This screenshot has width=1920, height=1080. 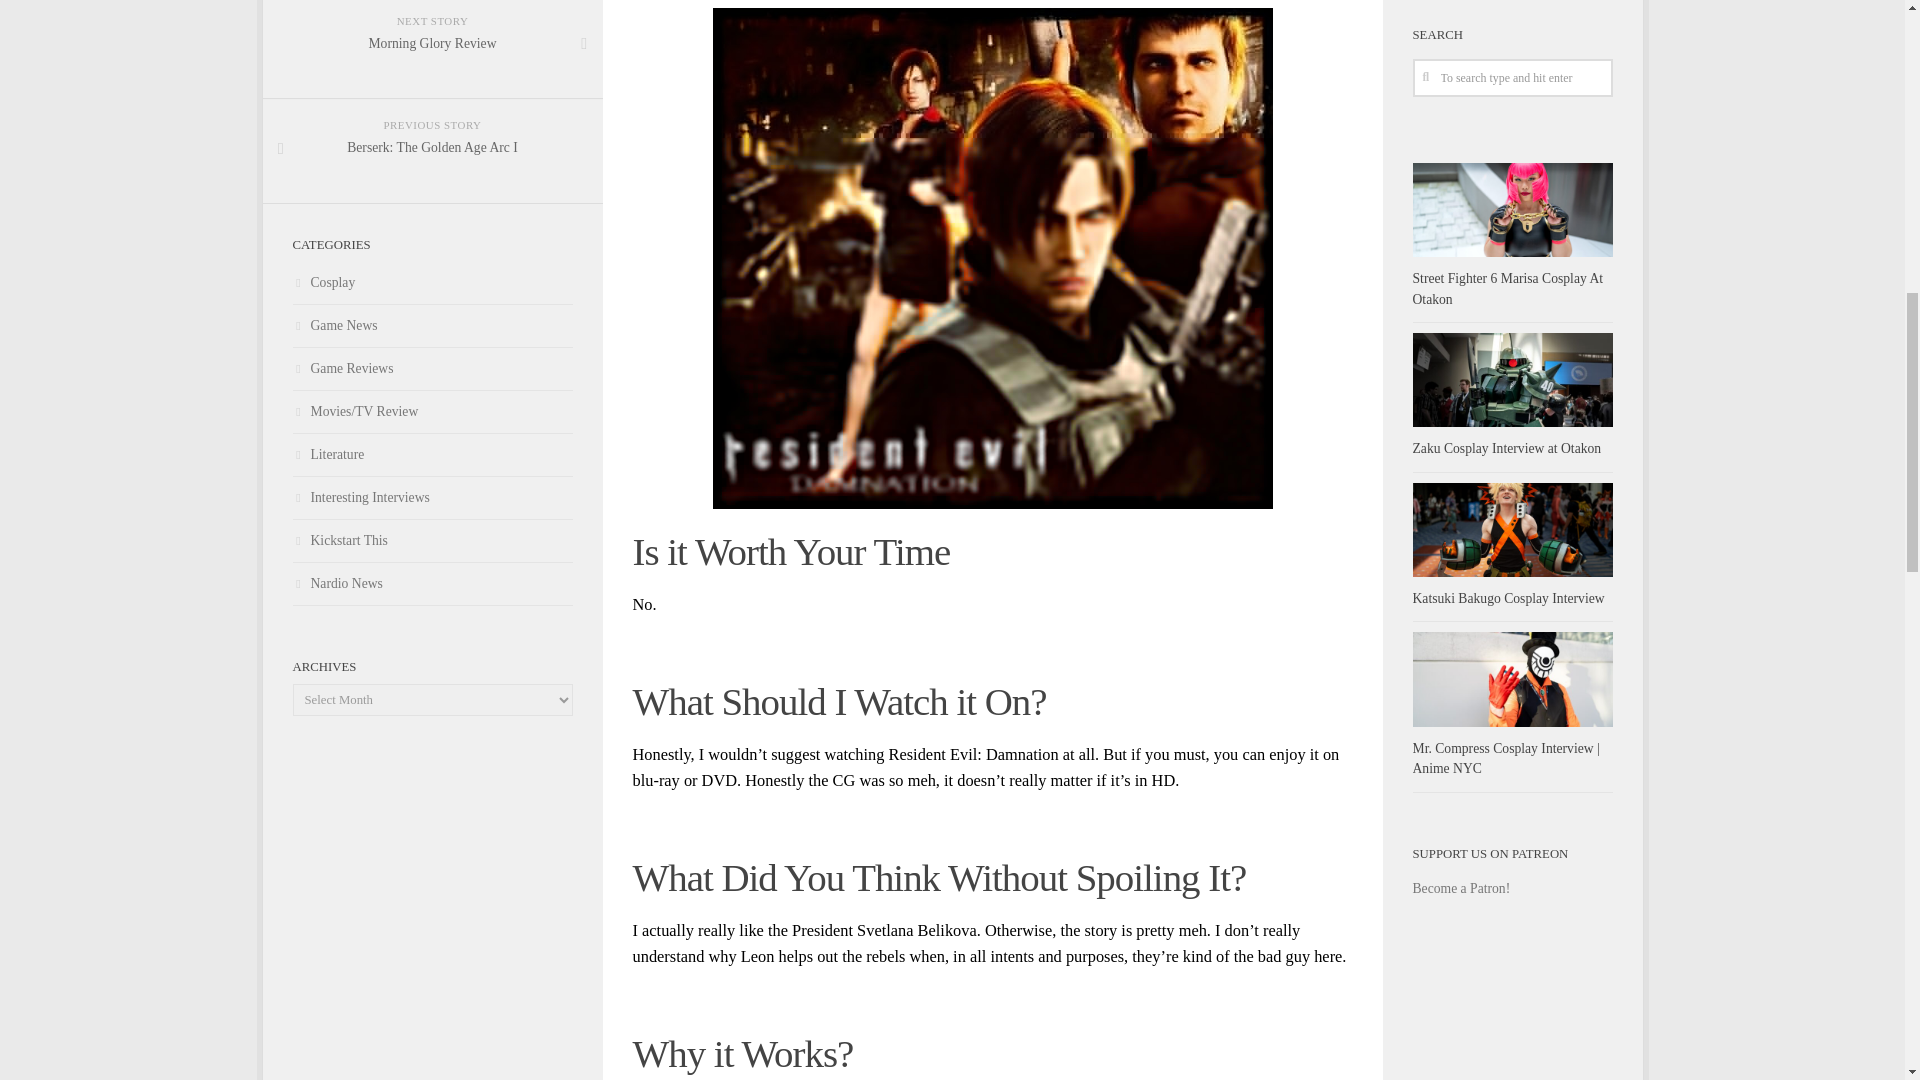 I want to click on Interesting Interviews, so click(x=432, y=283).